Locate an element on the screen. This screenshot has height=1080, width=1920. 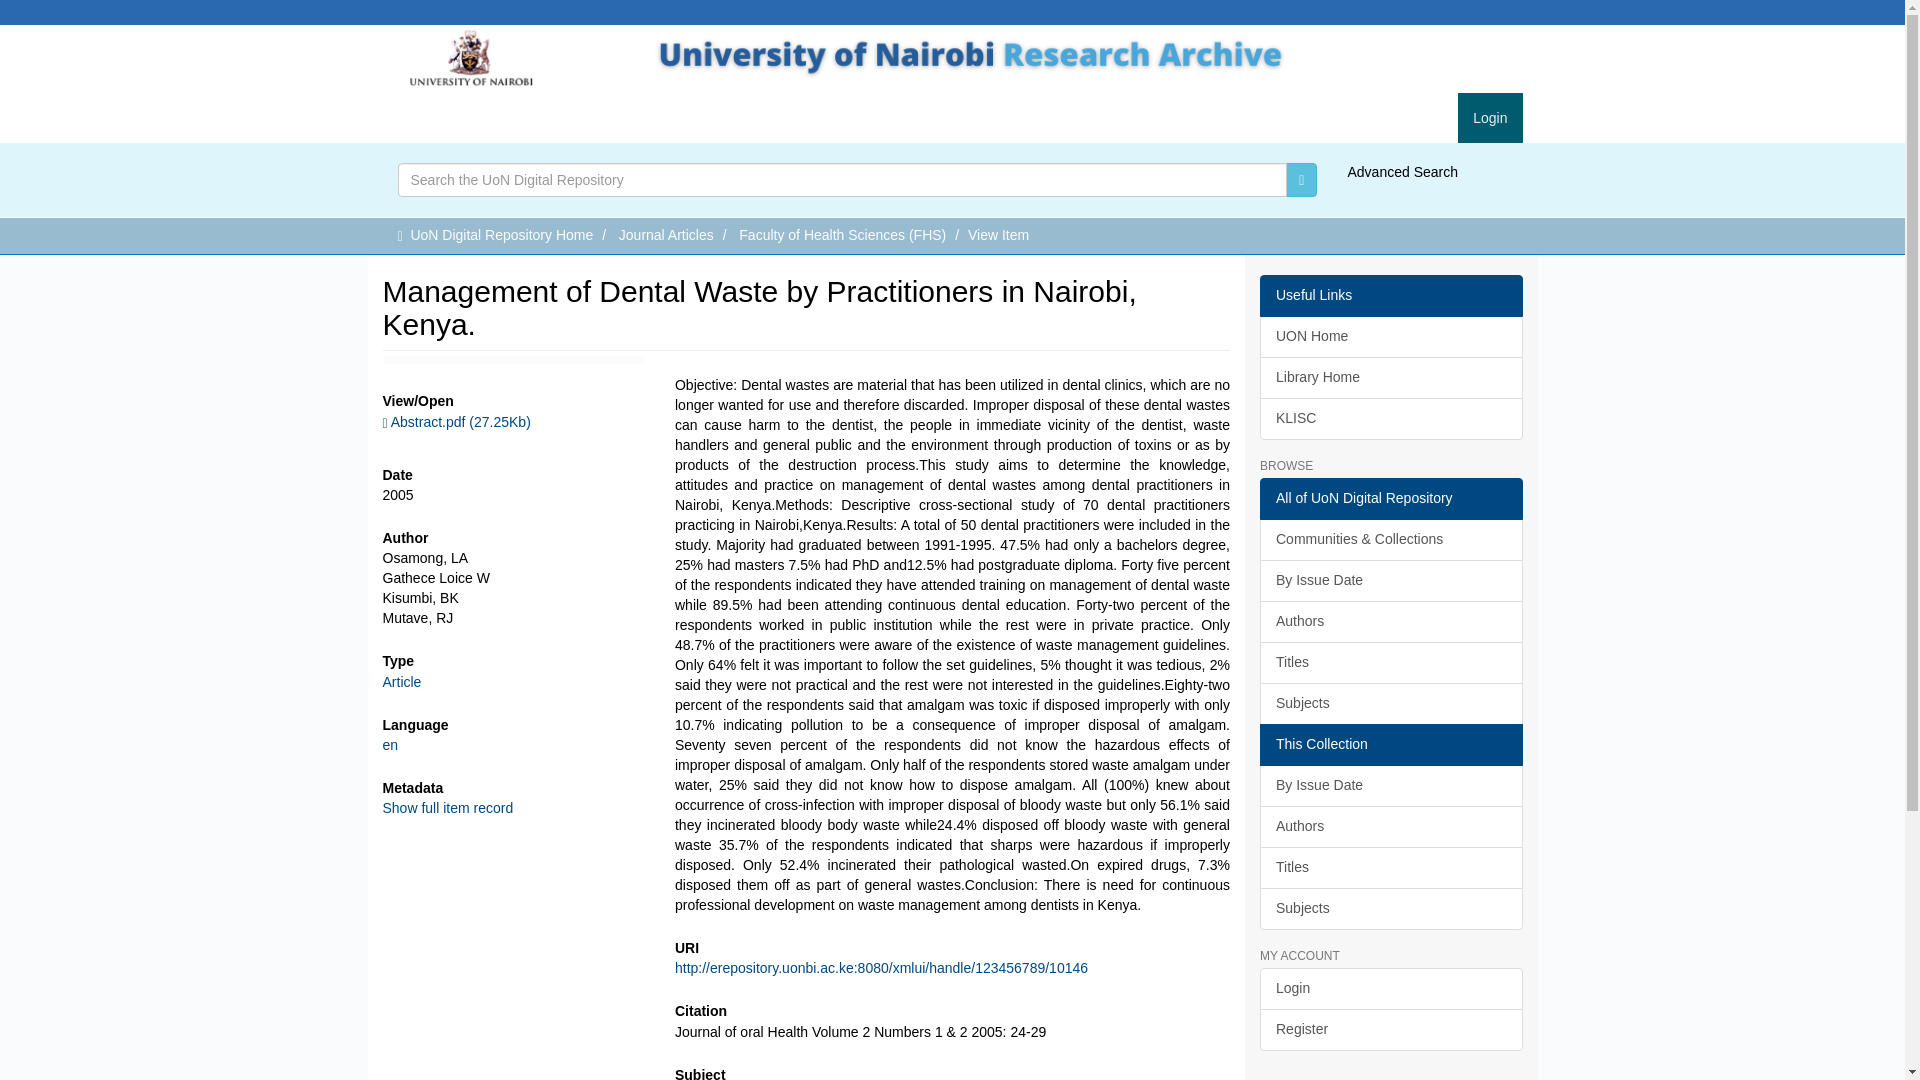
Authors is located at coordinates (1390, 621).